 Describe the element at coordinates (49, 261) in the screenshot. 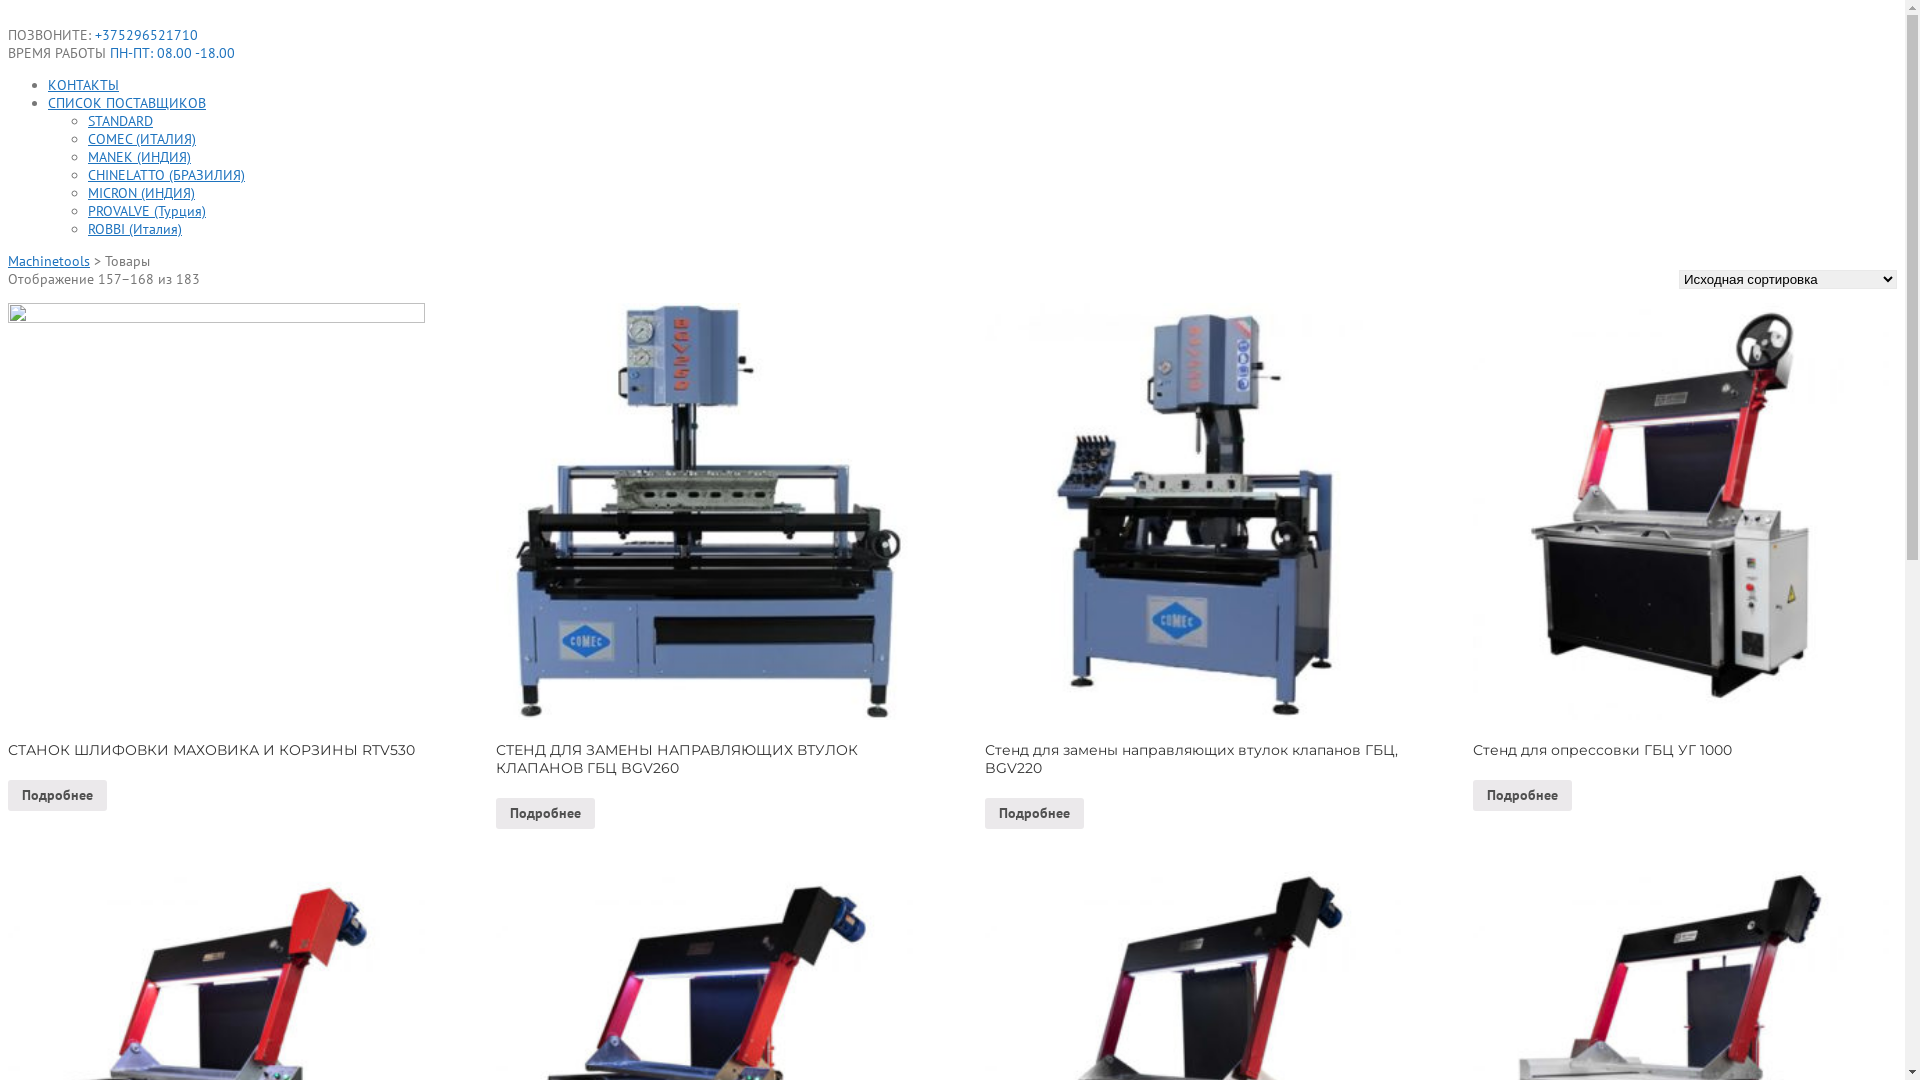

I see `Machinetools` at that location.